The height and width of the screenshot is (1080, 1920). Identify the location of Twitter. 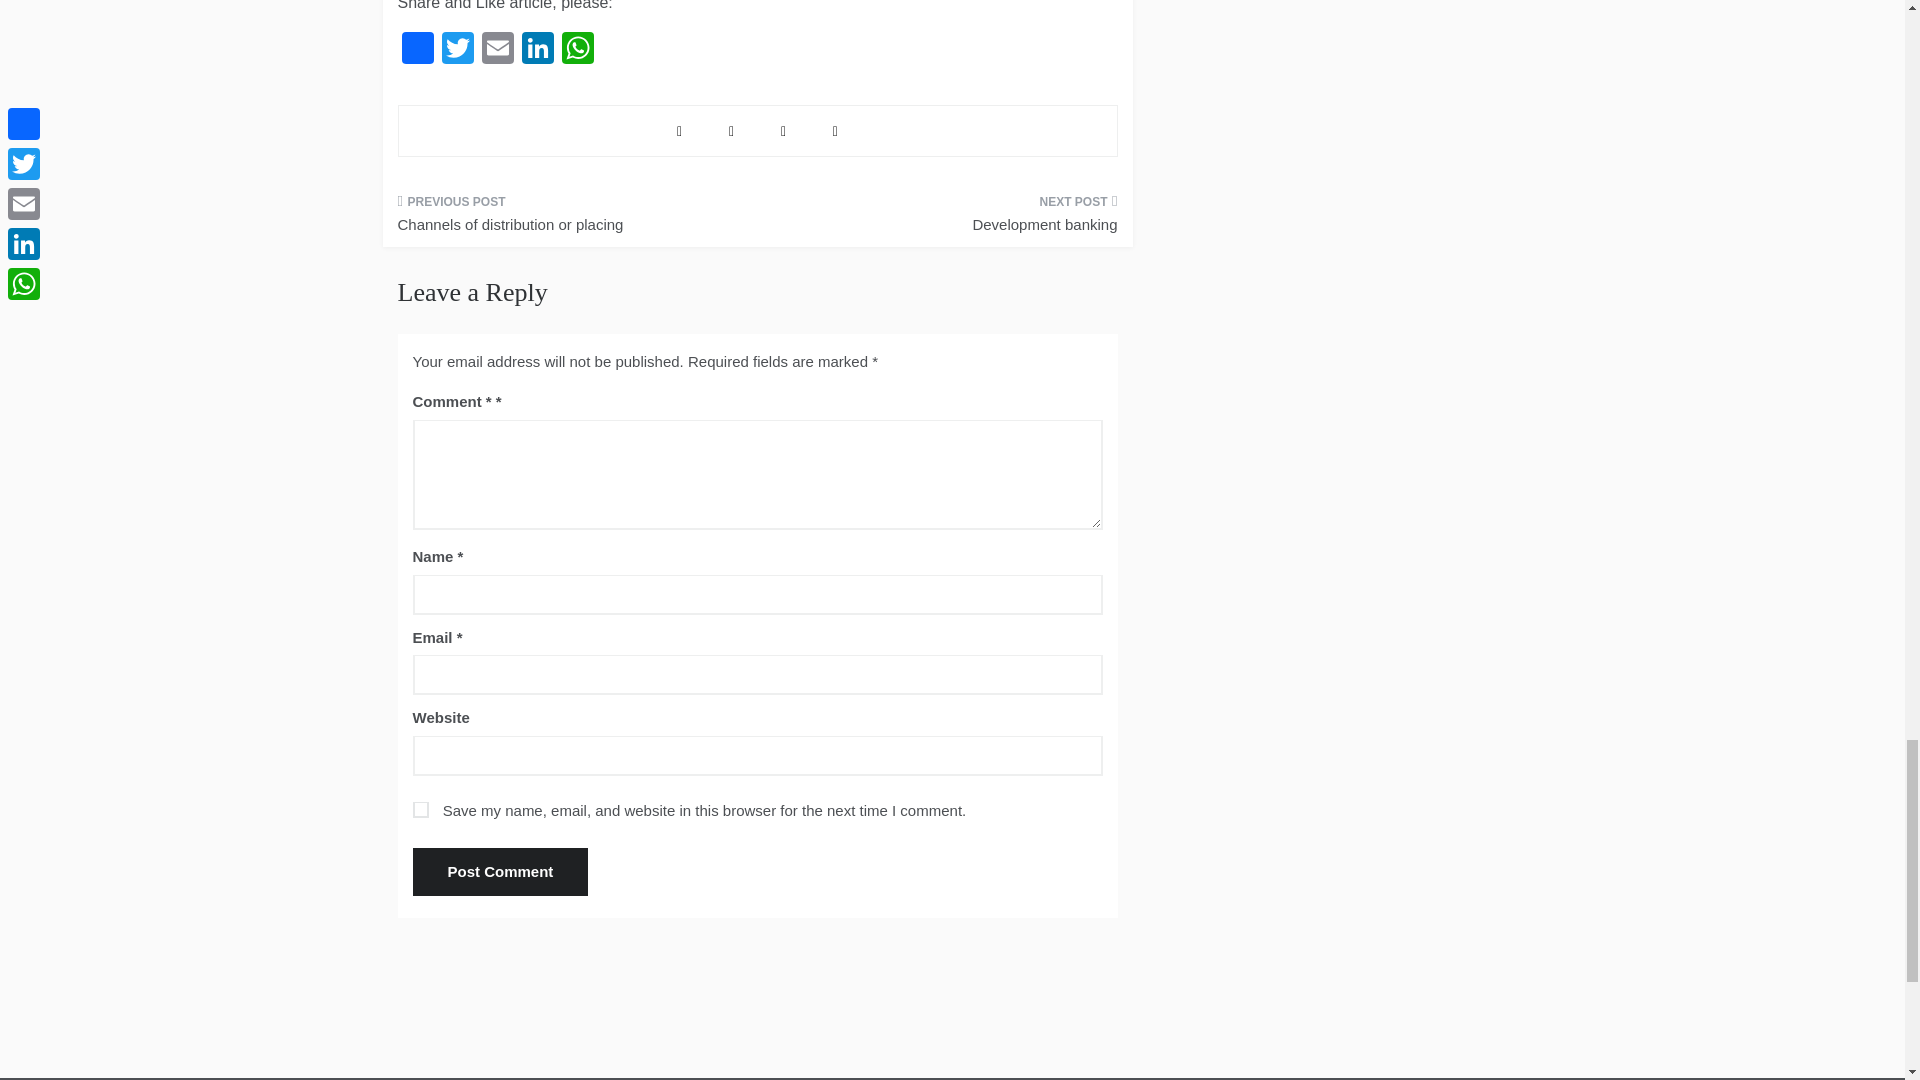
(458, 50).